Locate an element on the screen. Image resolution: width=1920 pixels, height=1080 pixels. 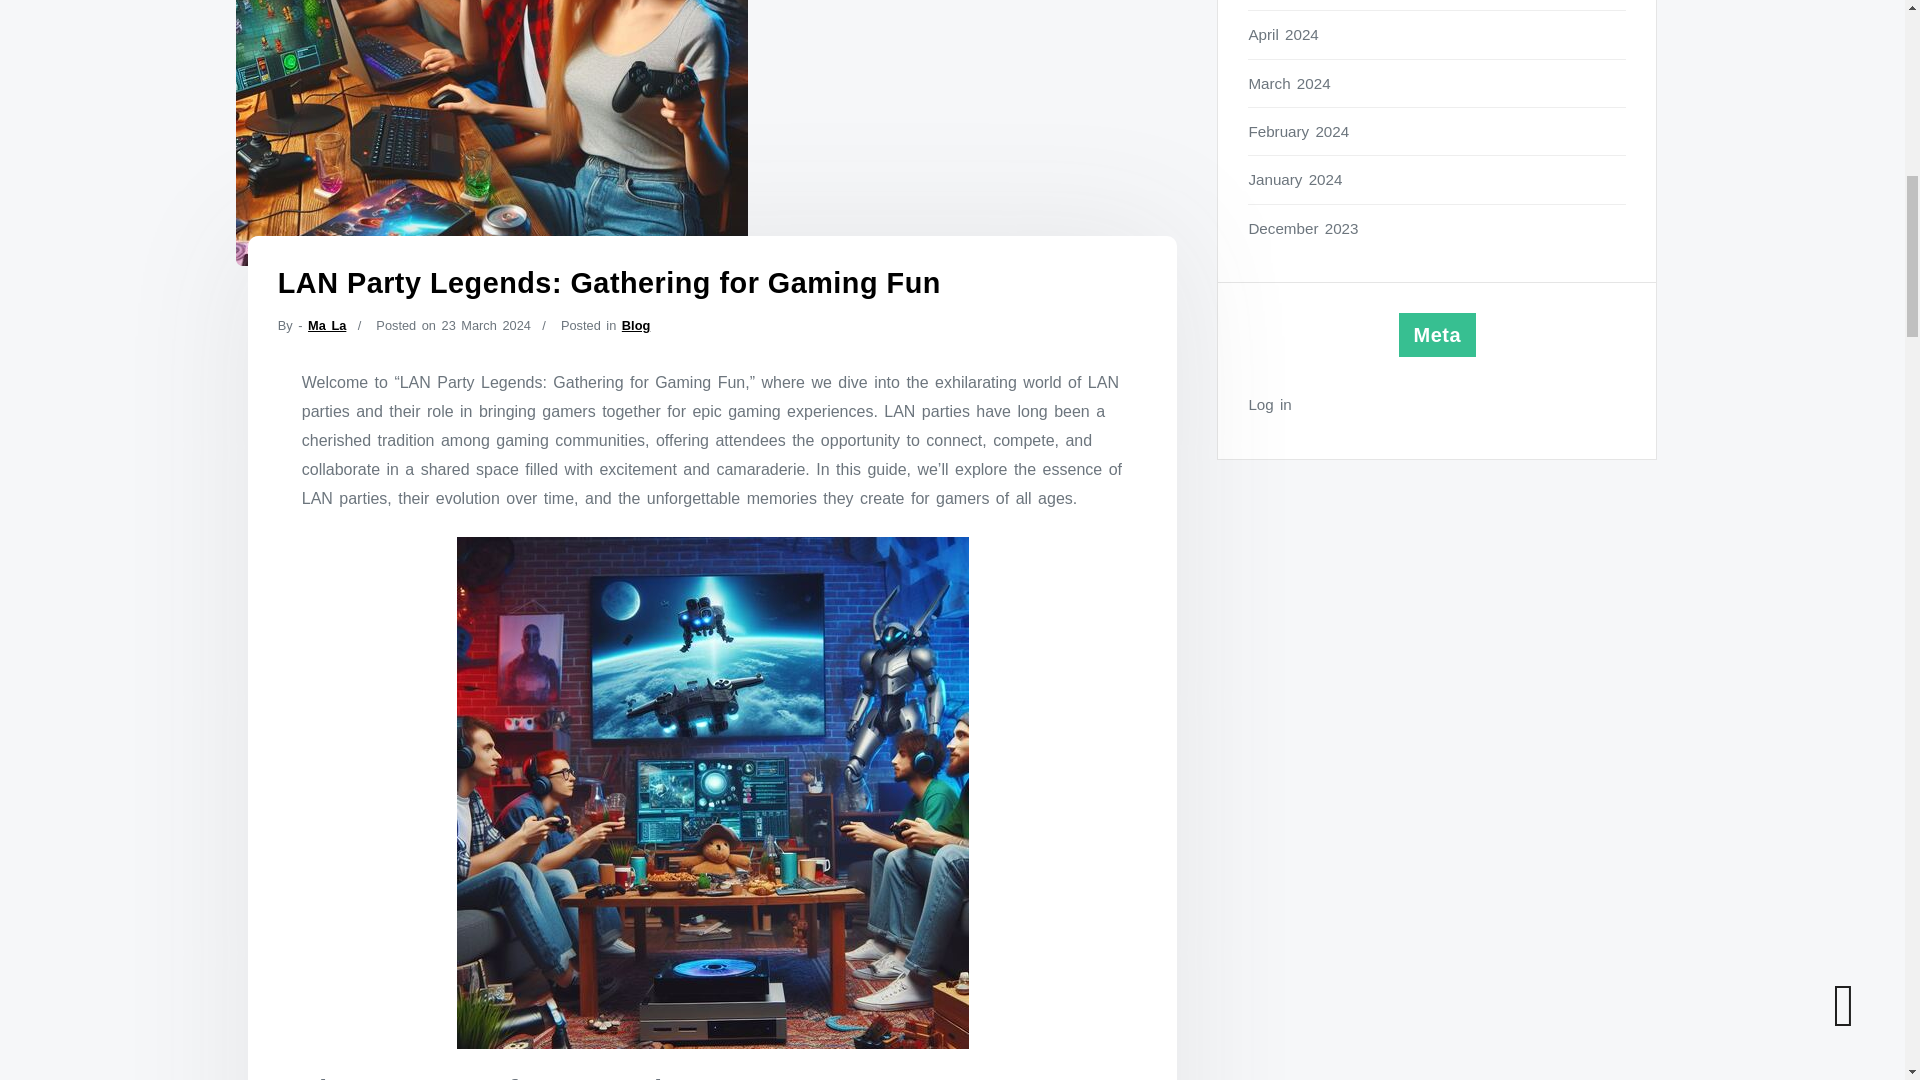
Blog is located at coordinates (636, 324).